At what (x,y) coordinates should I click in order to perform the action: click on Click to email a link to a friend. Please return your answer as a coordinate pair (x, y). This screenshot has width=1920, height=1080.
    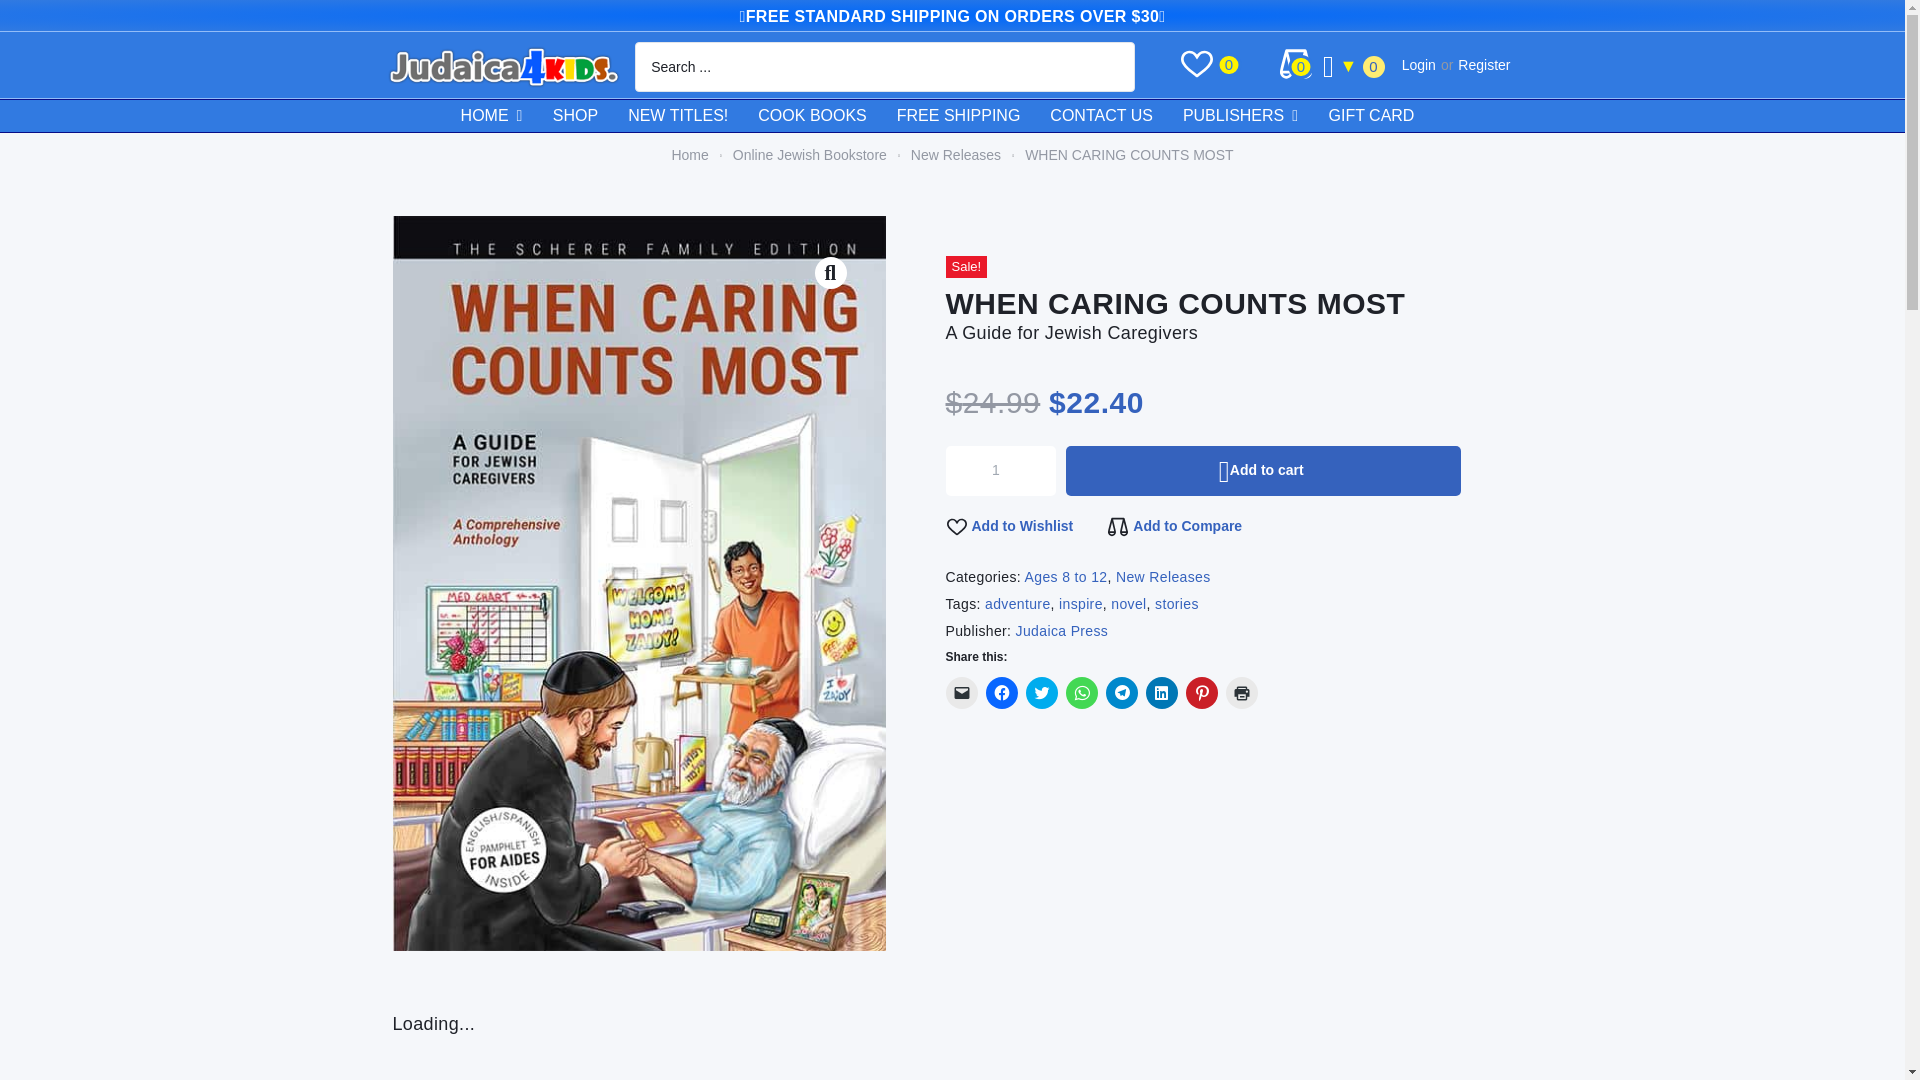
    Looking at the image, I should click on (962, 692).